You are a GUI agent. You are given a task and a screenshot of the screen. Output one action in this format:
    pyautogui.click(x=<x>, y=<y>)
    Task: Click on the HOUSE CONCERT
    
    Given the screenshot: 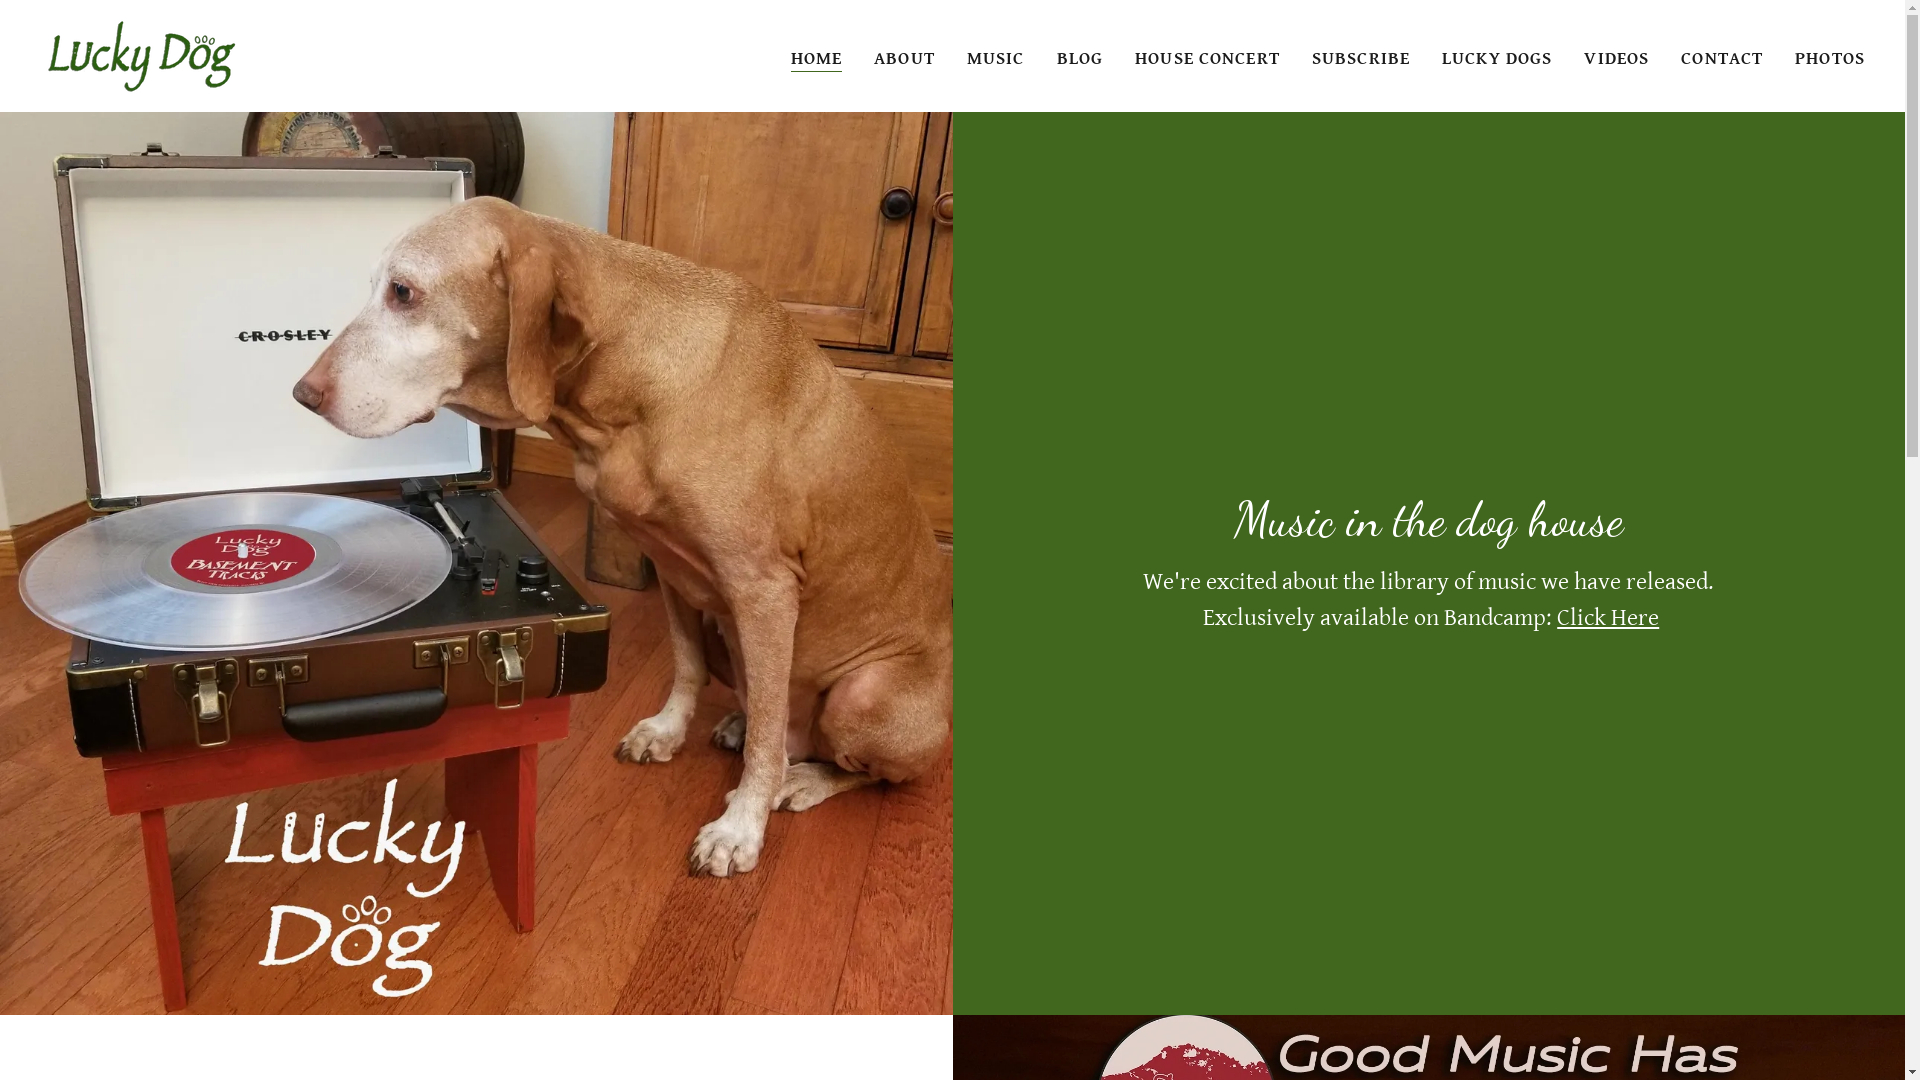 What is the action you would take?
    pyautogui.click(x=1208, y=58)
    